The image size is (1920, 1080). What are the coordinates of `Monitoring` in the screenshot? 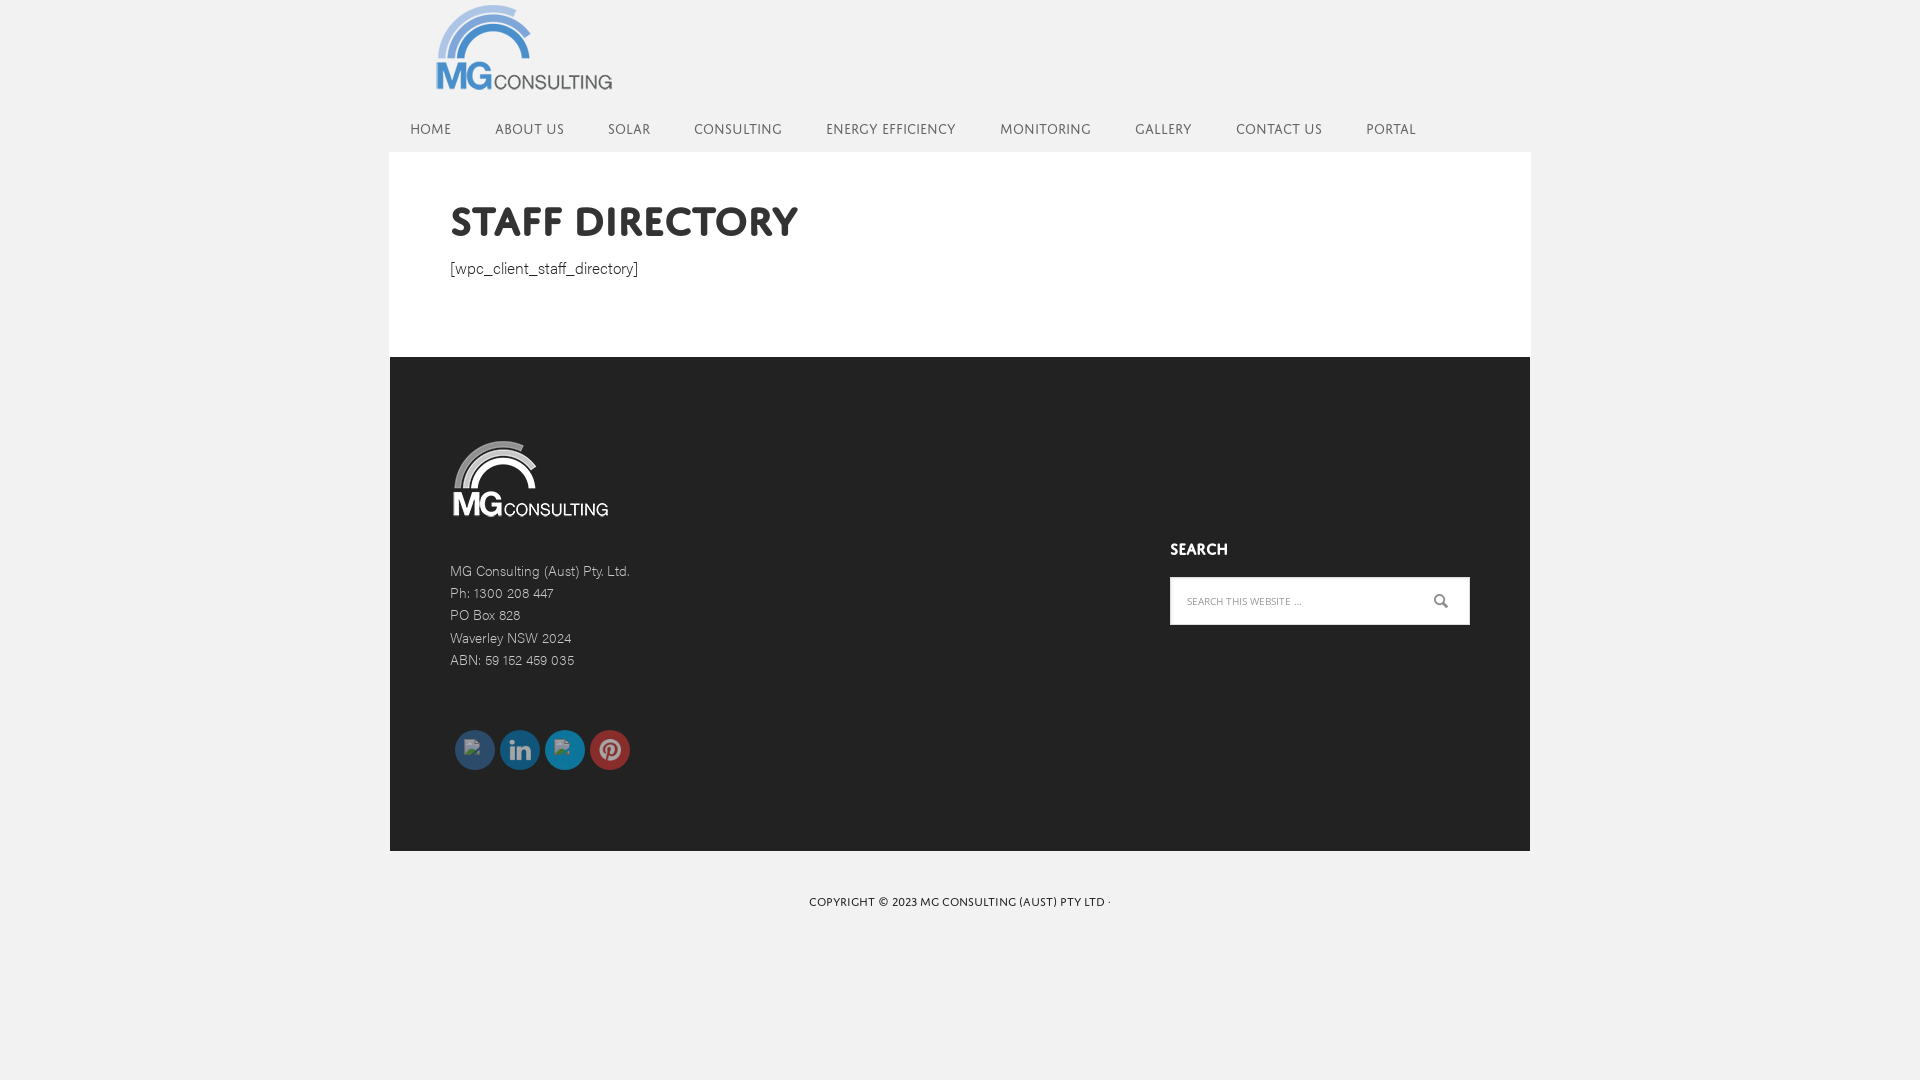 It's located at (1045, 126).